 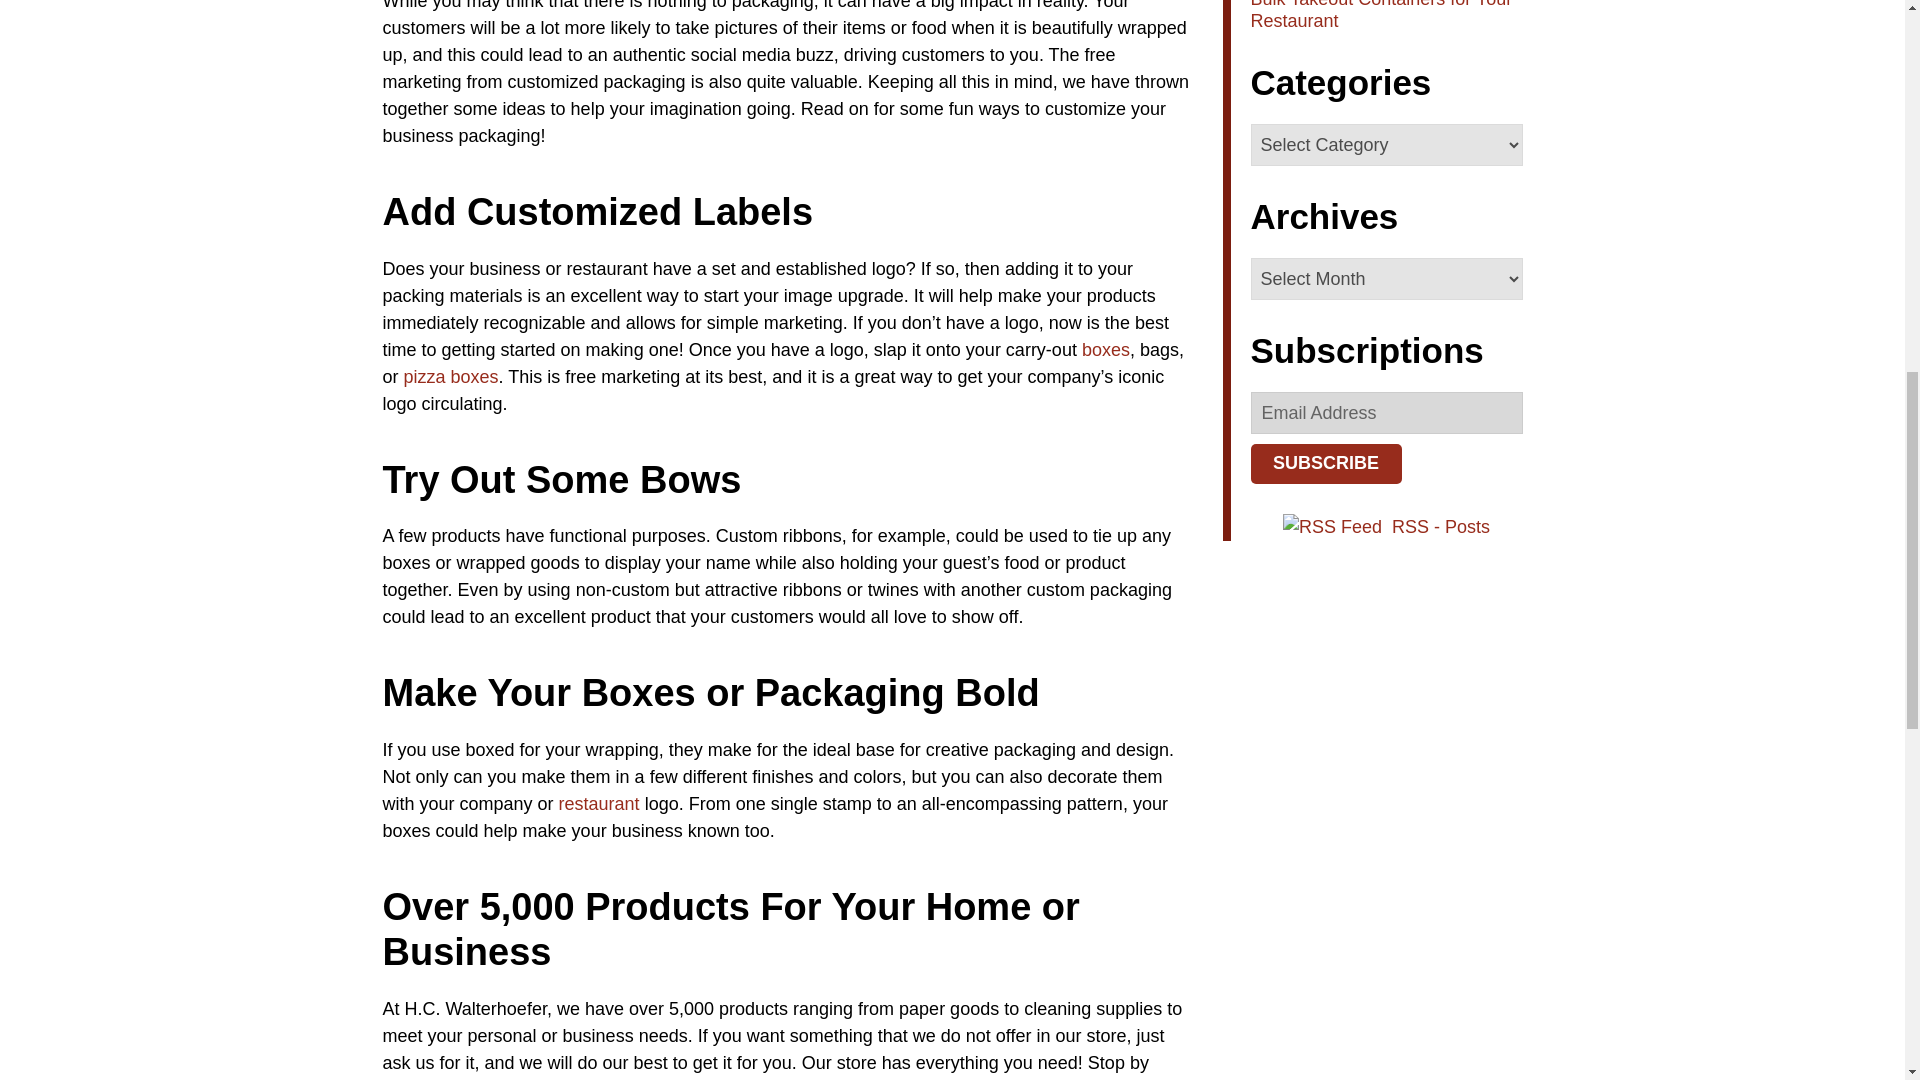 What do you see at coordinates (1325, 463) in the screenshot?
I see `Subscribe` at bounding box center [1325, 463].